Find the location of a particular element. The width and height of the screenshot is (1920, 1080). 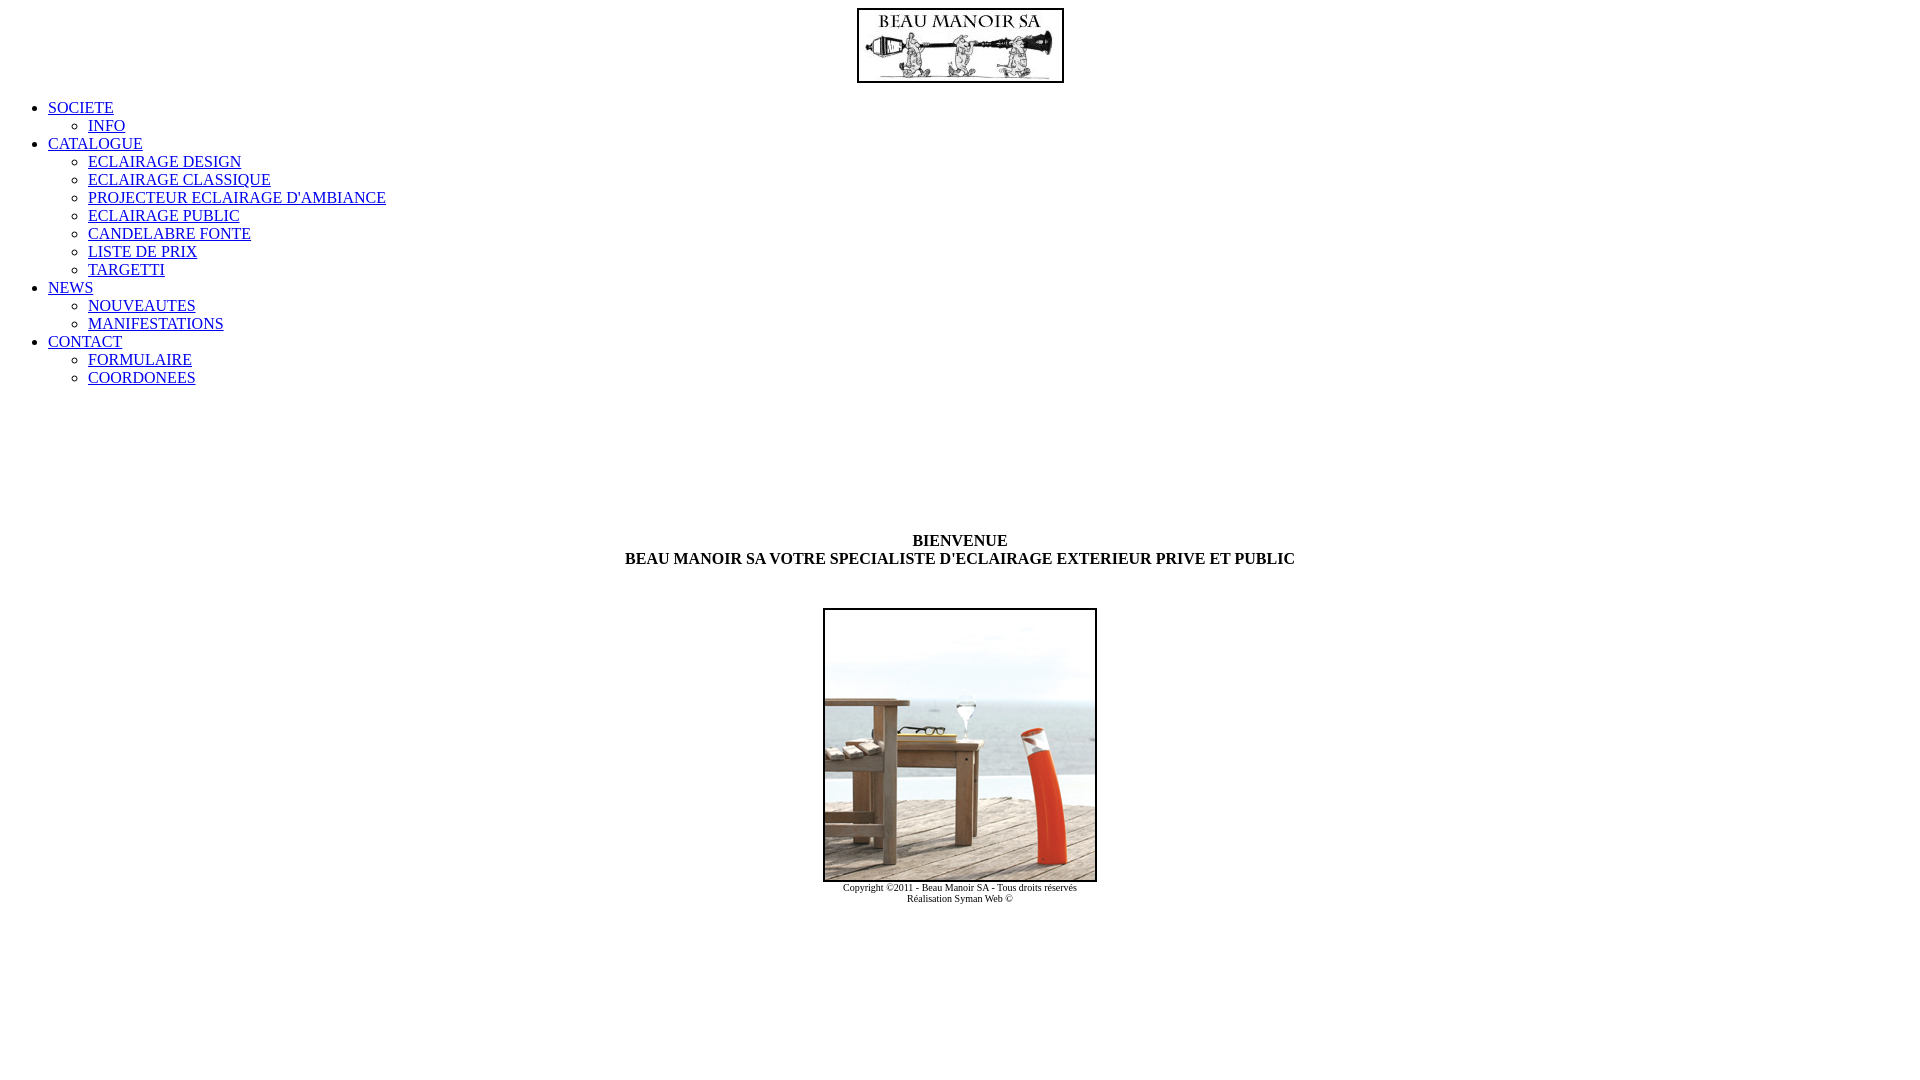

NEWS is located at coordinates (70, 288).